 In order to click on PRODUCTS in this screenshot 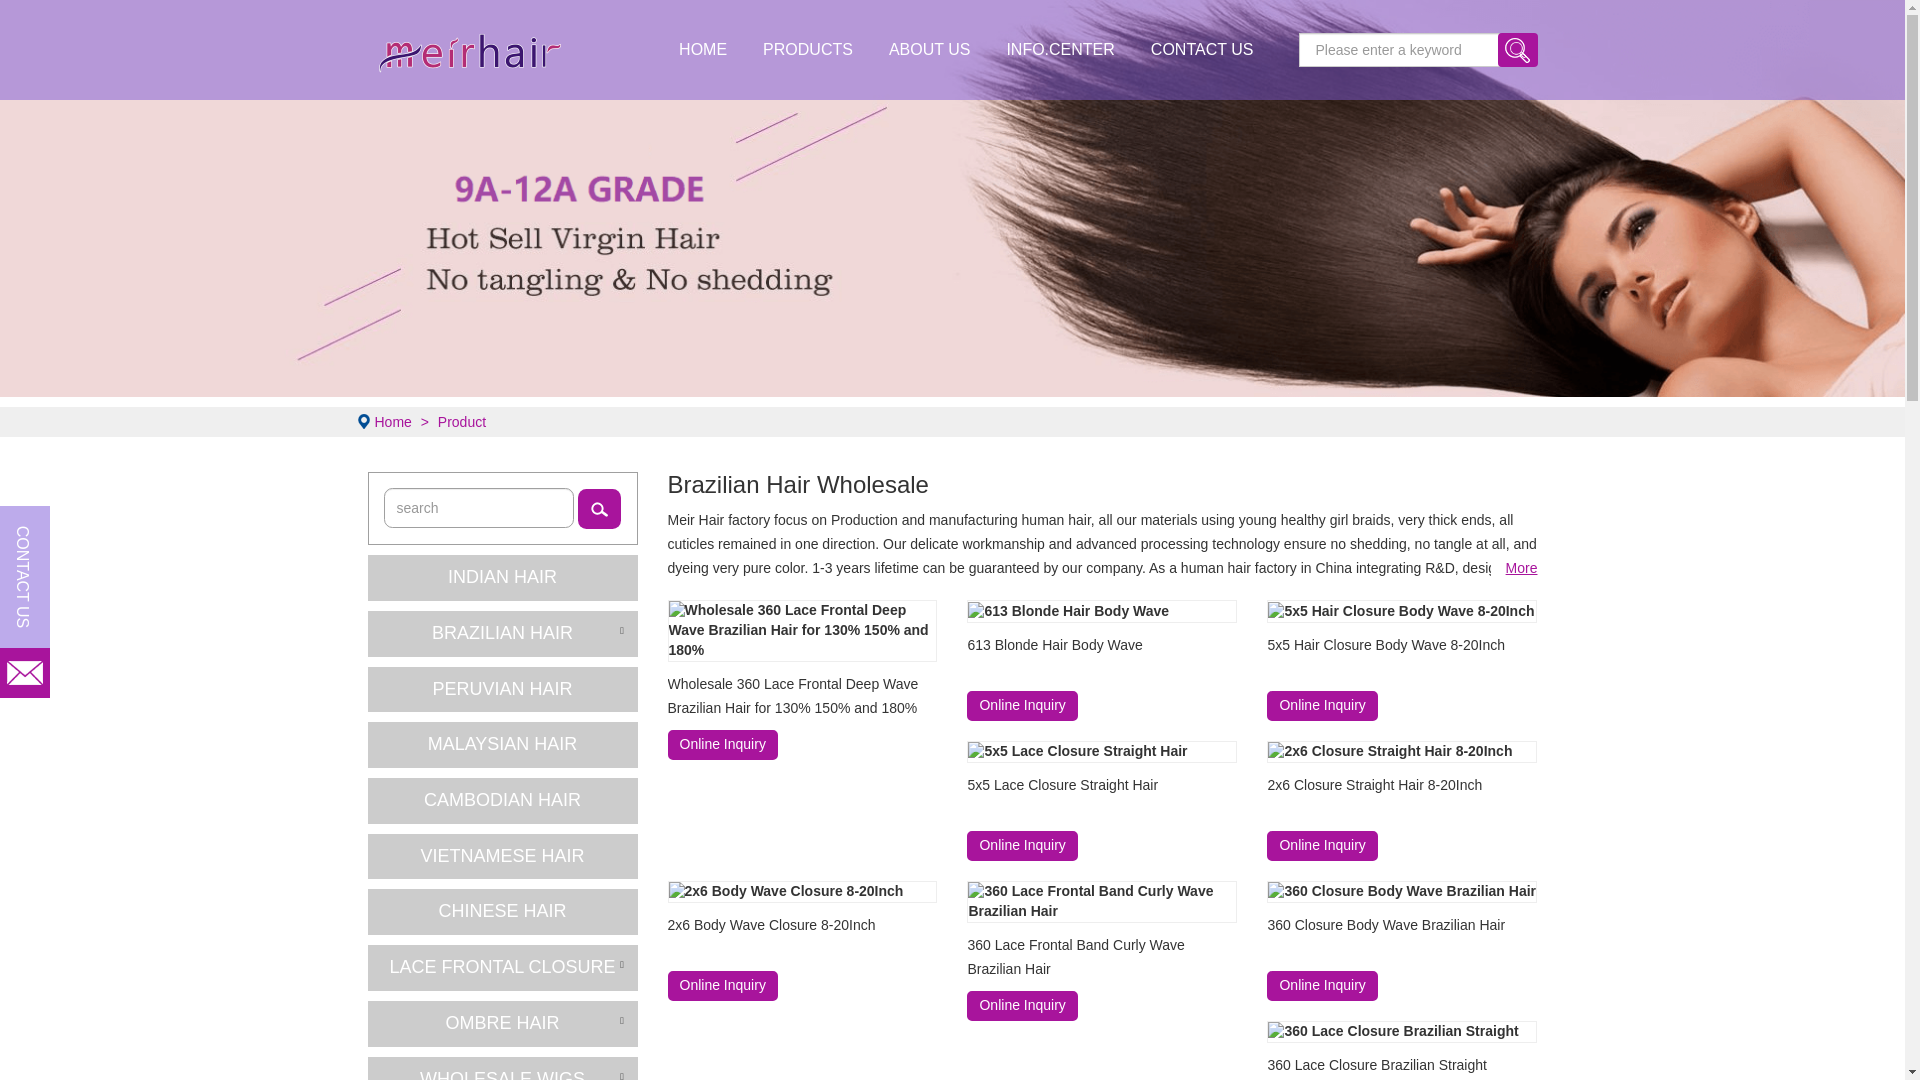, I will do `click(808, 50)`.